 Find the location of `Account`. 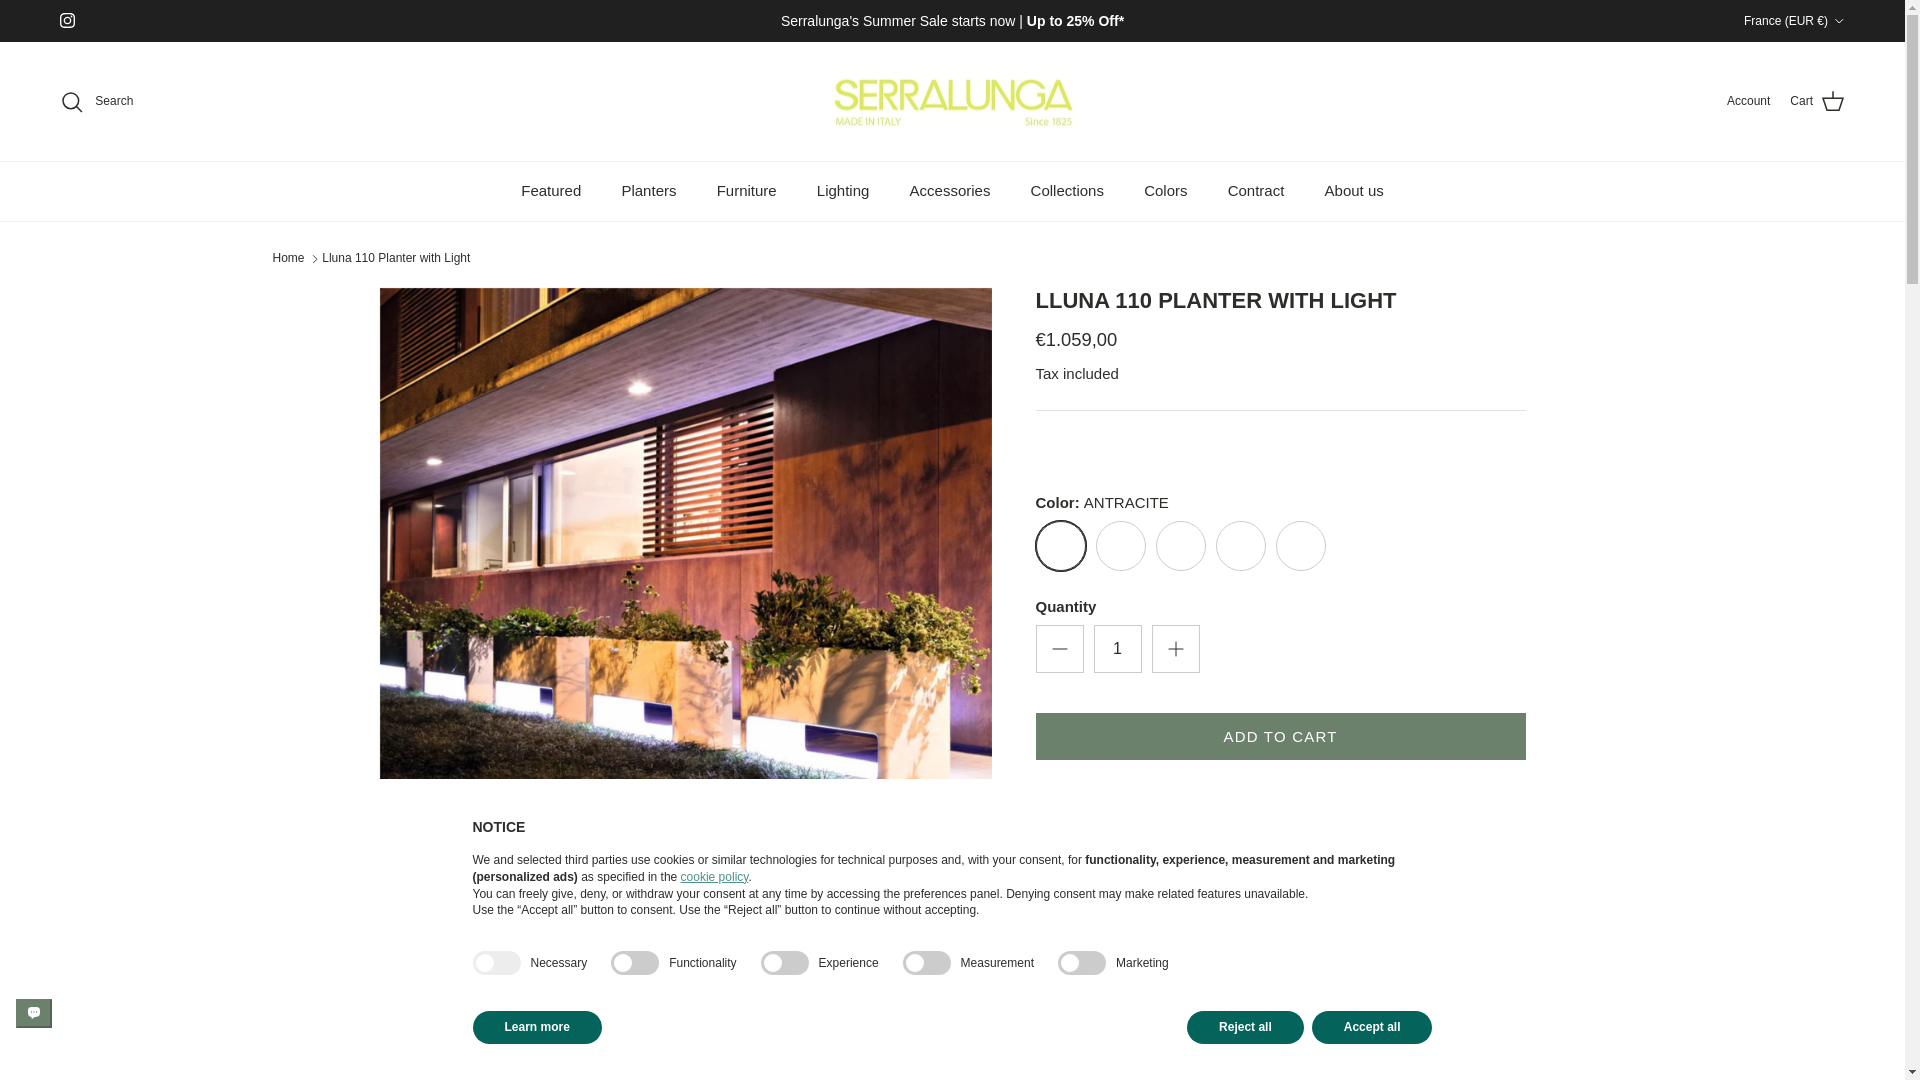

Account is located at coordinates (1748, 101).